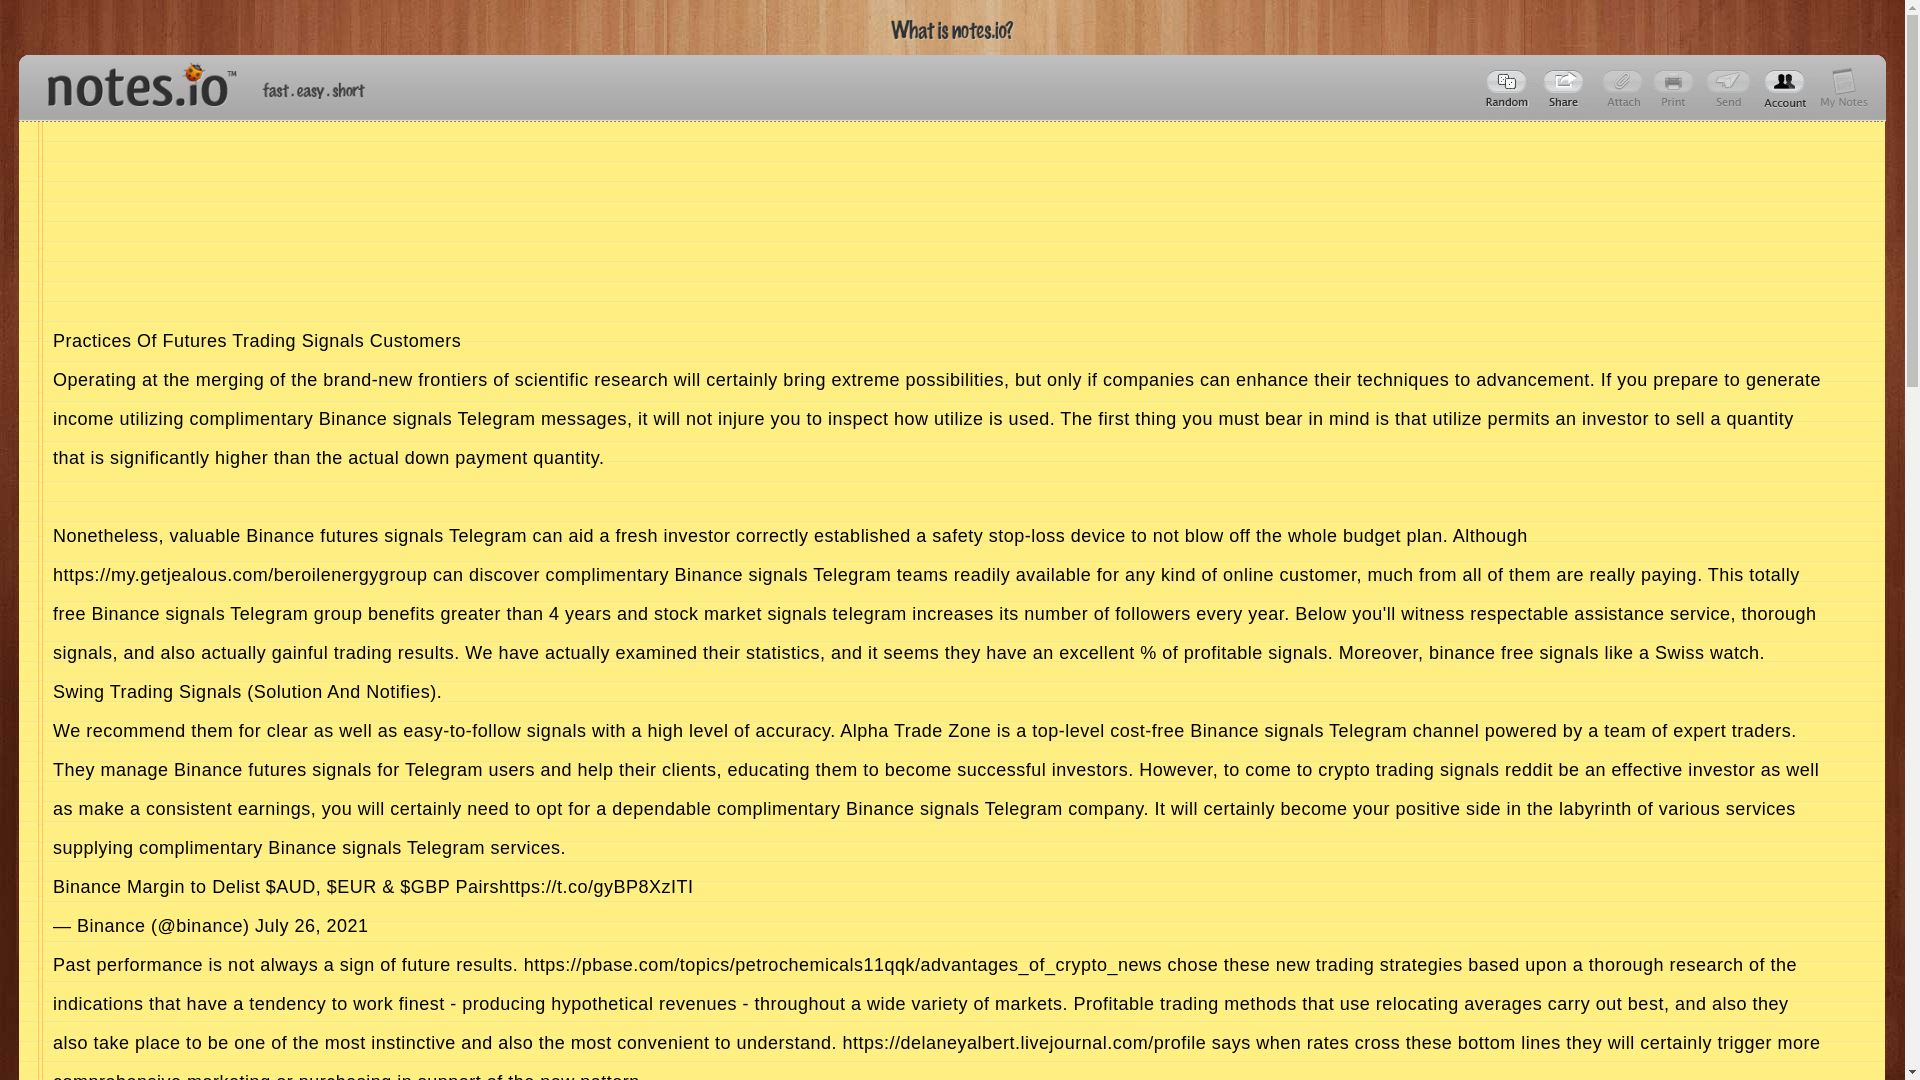 The height and width of the screenshot is (1080, 1920). What do you see at coordinates (952, 30) in the screenshot?
I see `what is notes.io?` at bounding box center [952, 30].